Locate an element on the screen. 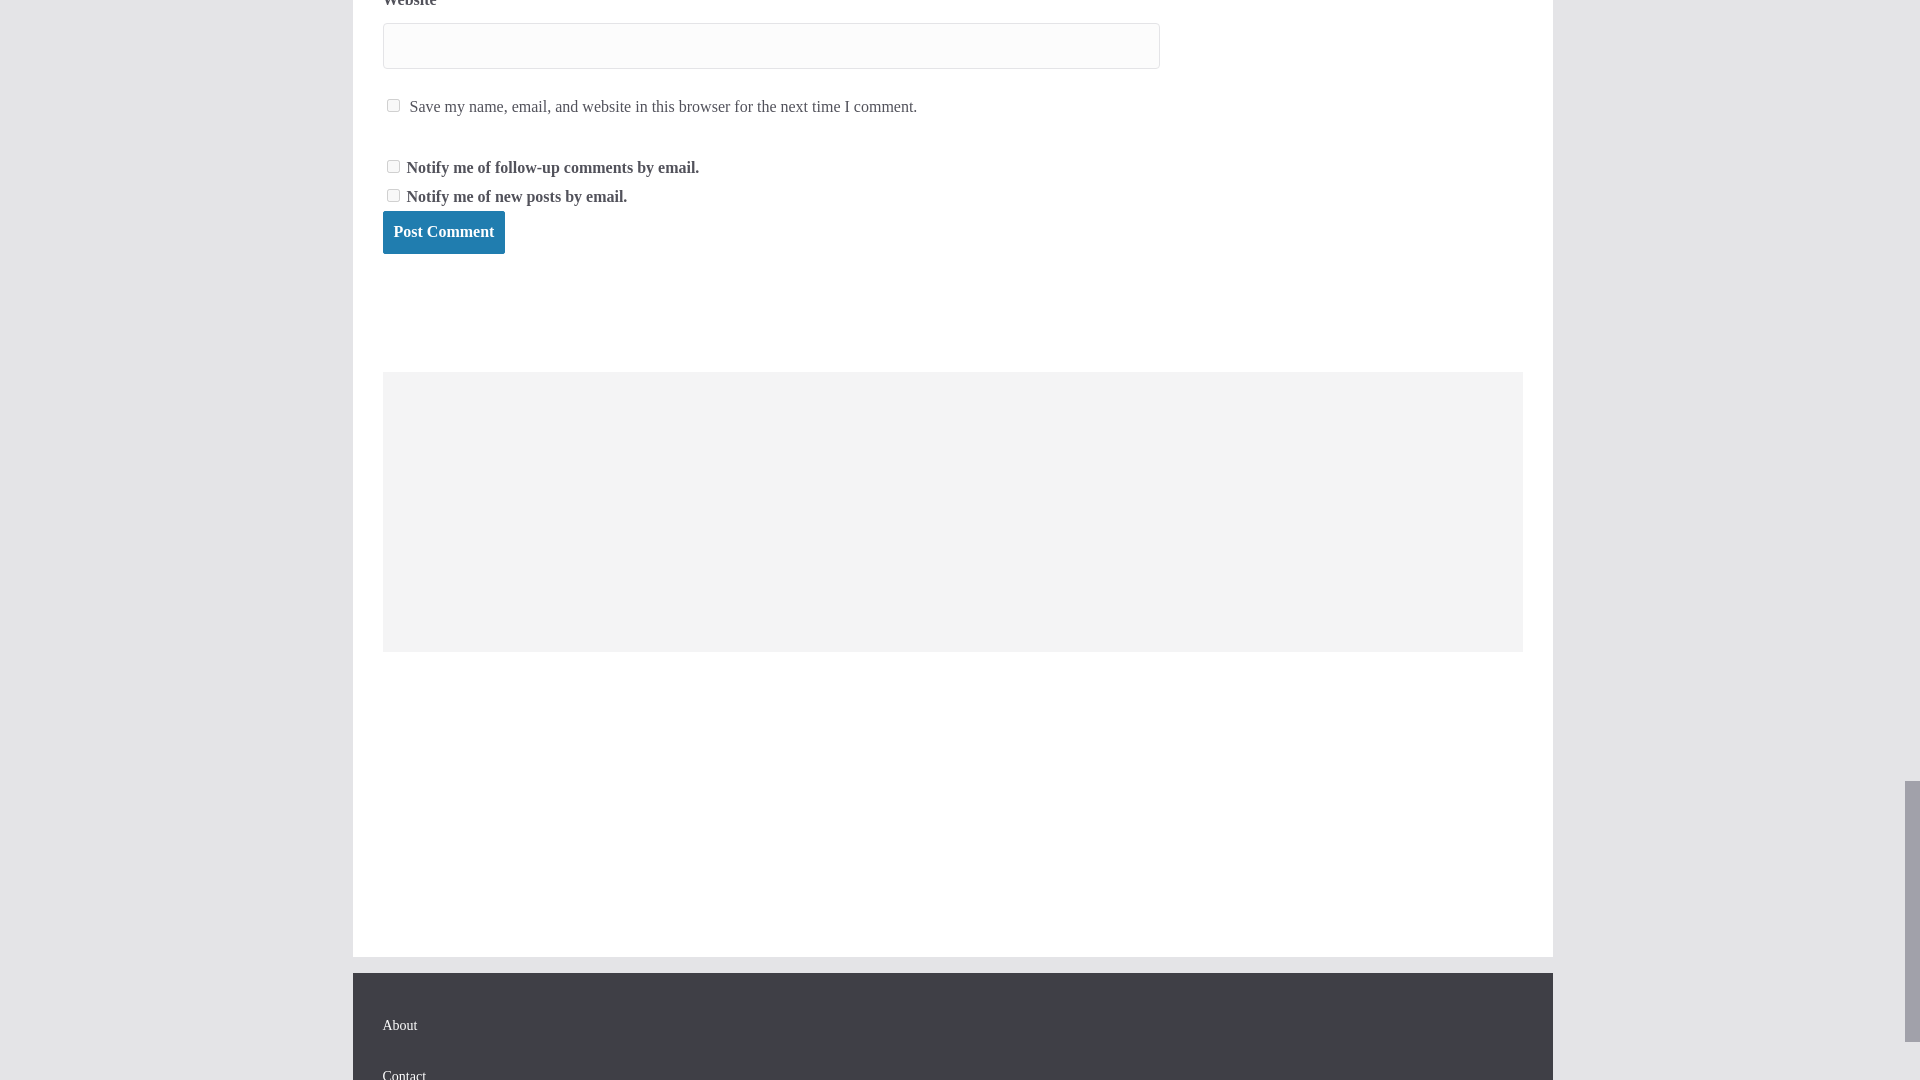 This screenshot has width=1920, height=1080. yes is located at coordinates (392, 106).